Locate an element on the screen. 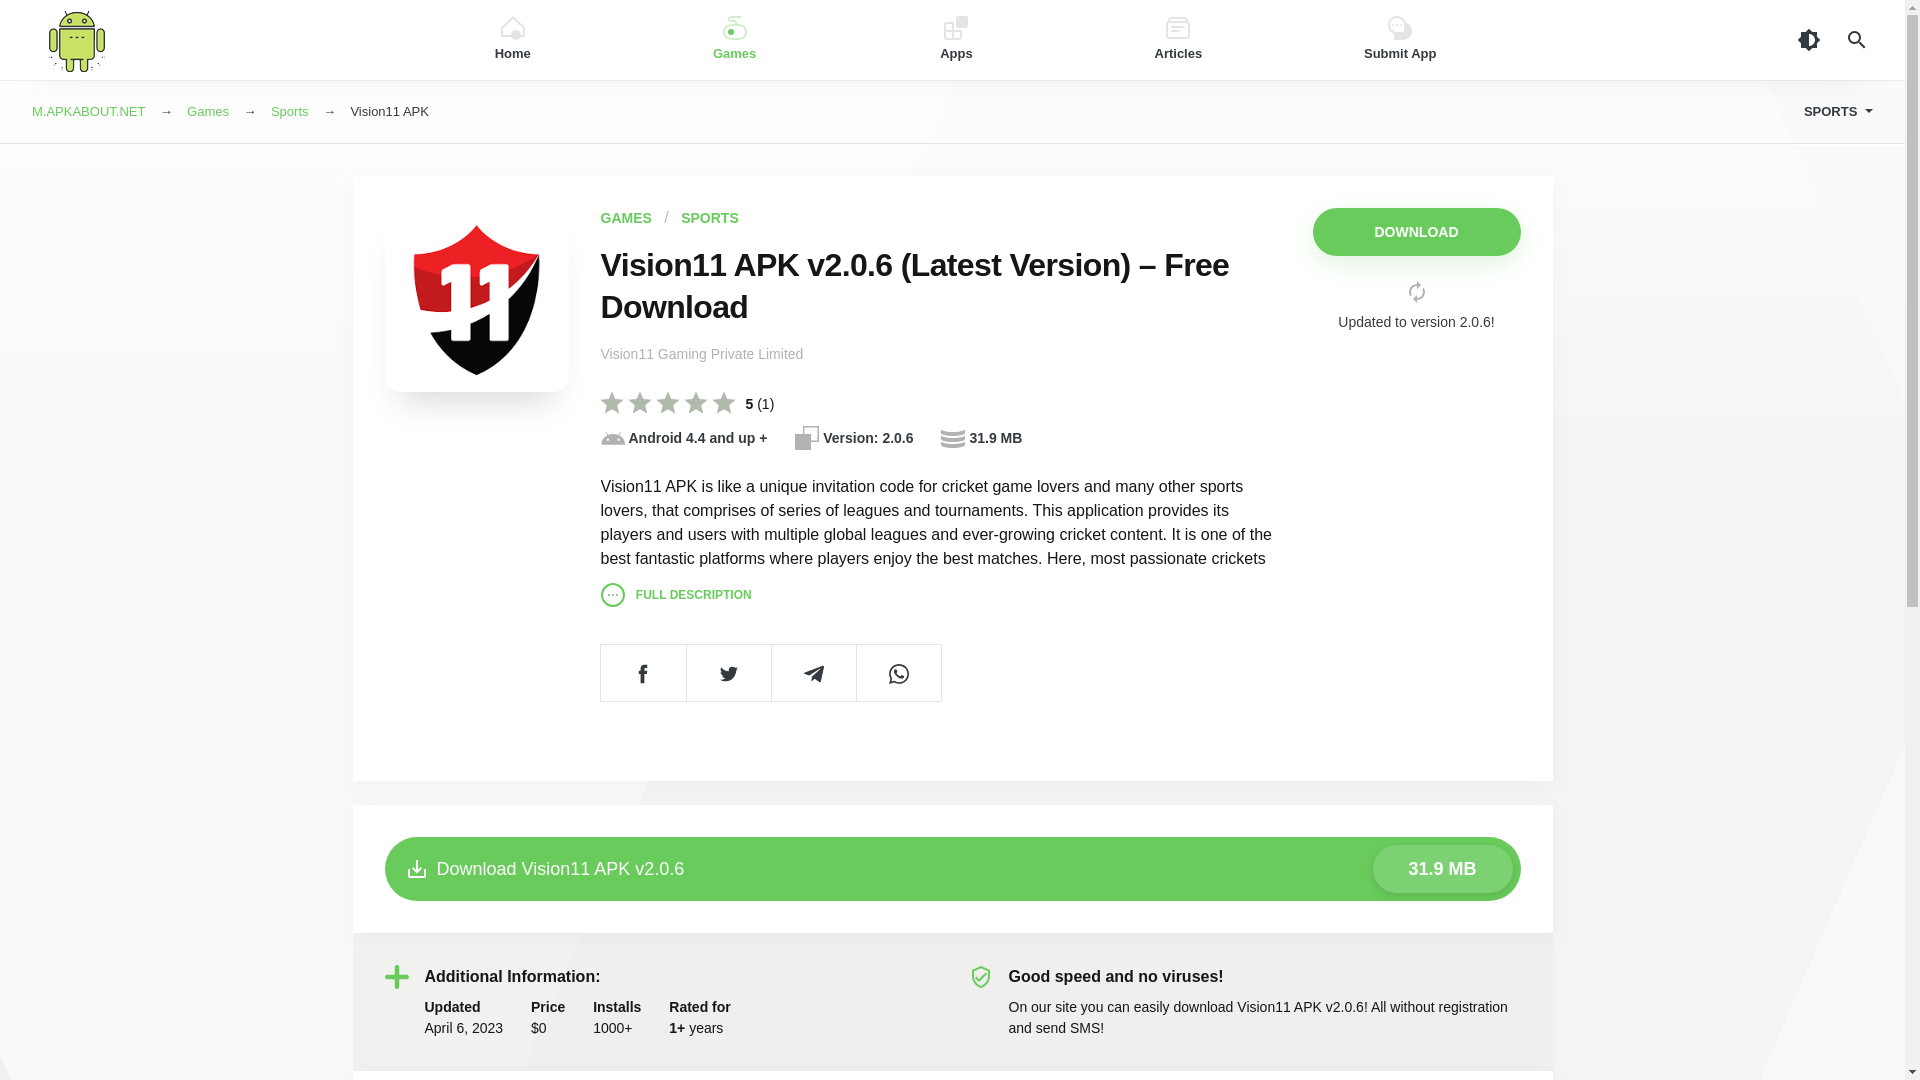 The height and width of the screenshot is (1080, 1920). Share on Facebook is located at coordinates (642, 672).